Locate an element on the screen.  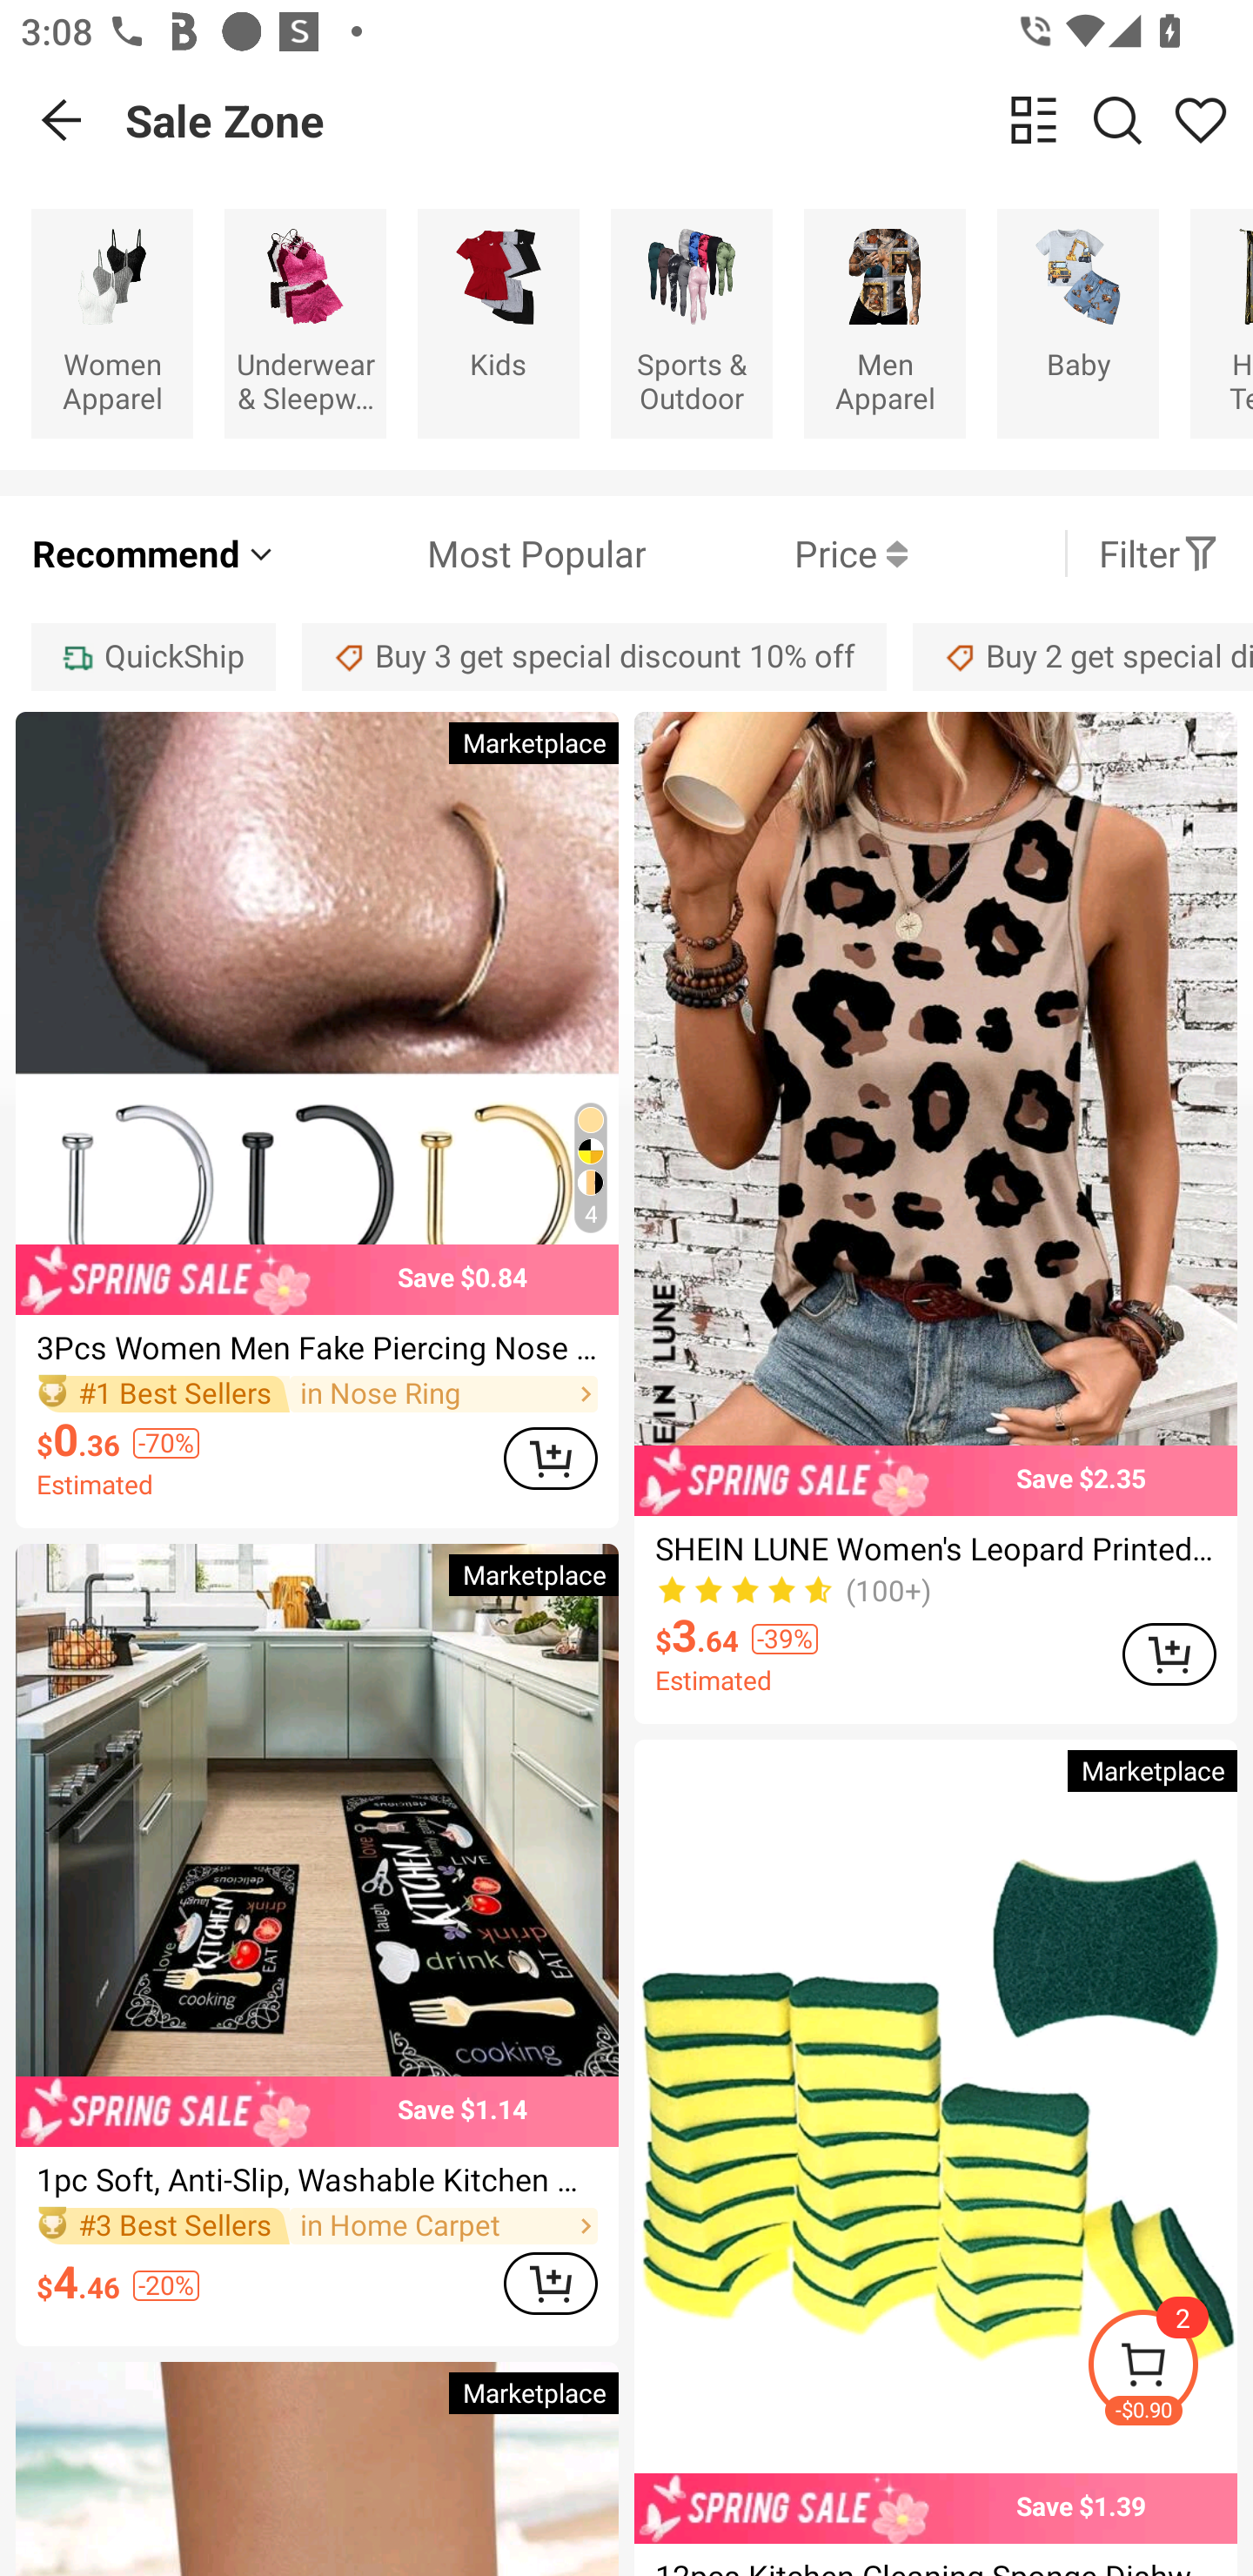
change view is located at coordinates (1034, 119).